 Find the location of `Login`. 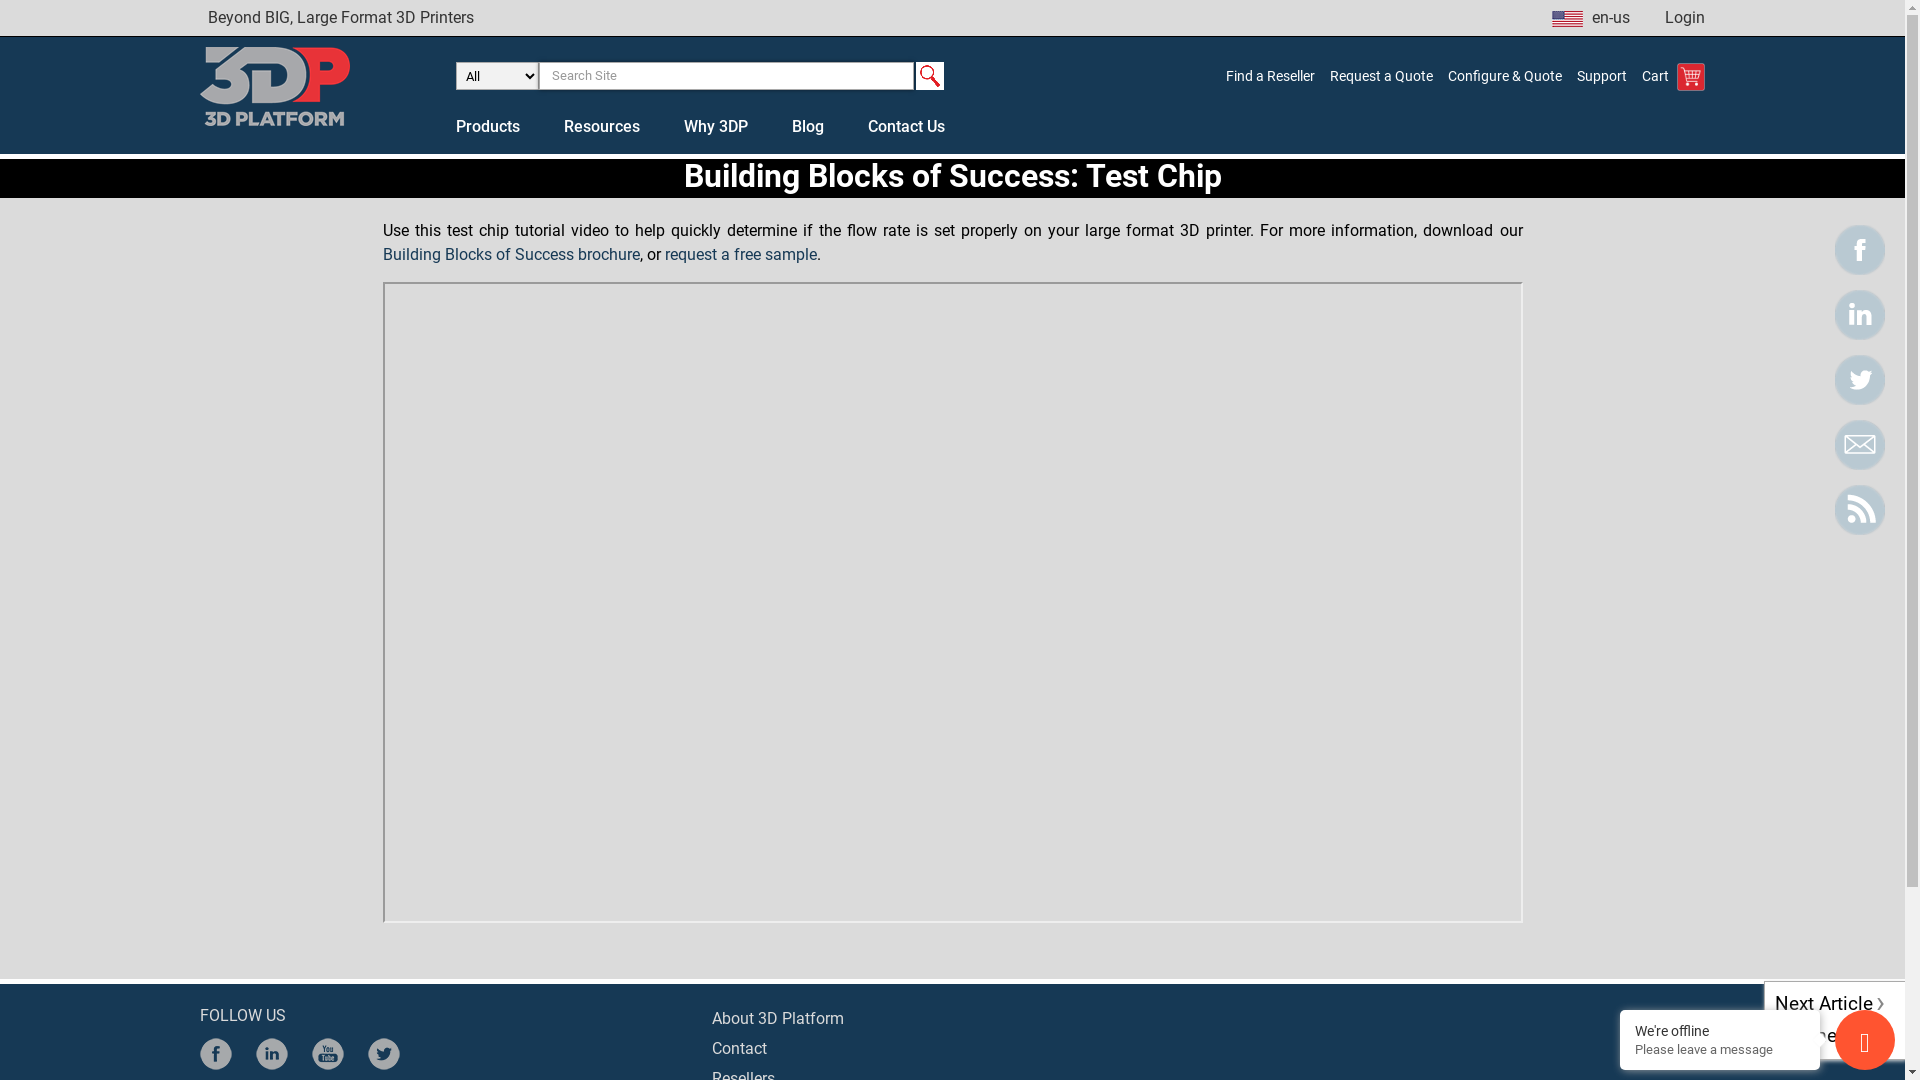

Login is located at coordinates (1685, 18).